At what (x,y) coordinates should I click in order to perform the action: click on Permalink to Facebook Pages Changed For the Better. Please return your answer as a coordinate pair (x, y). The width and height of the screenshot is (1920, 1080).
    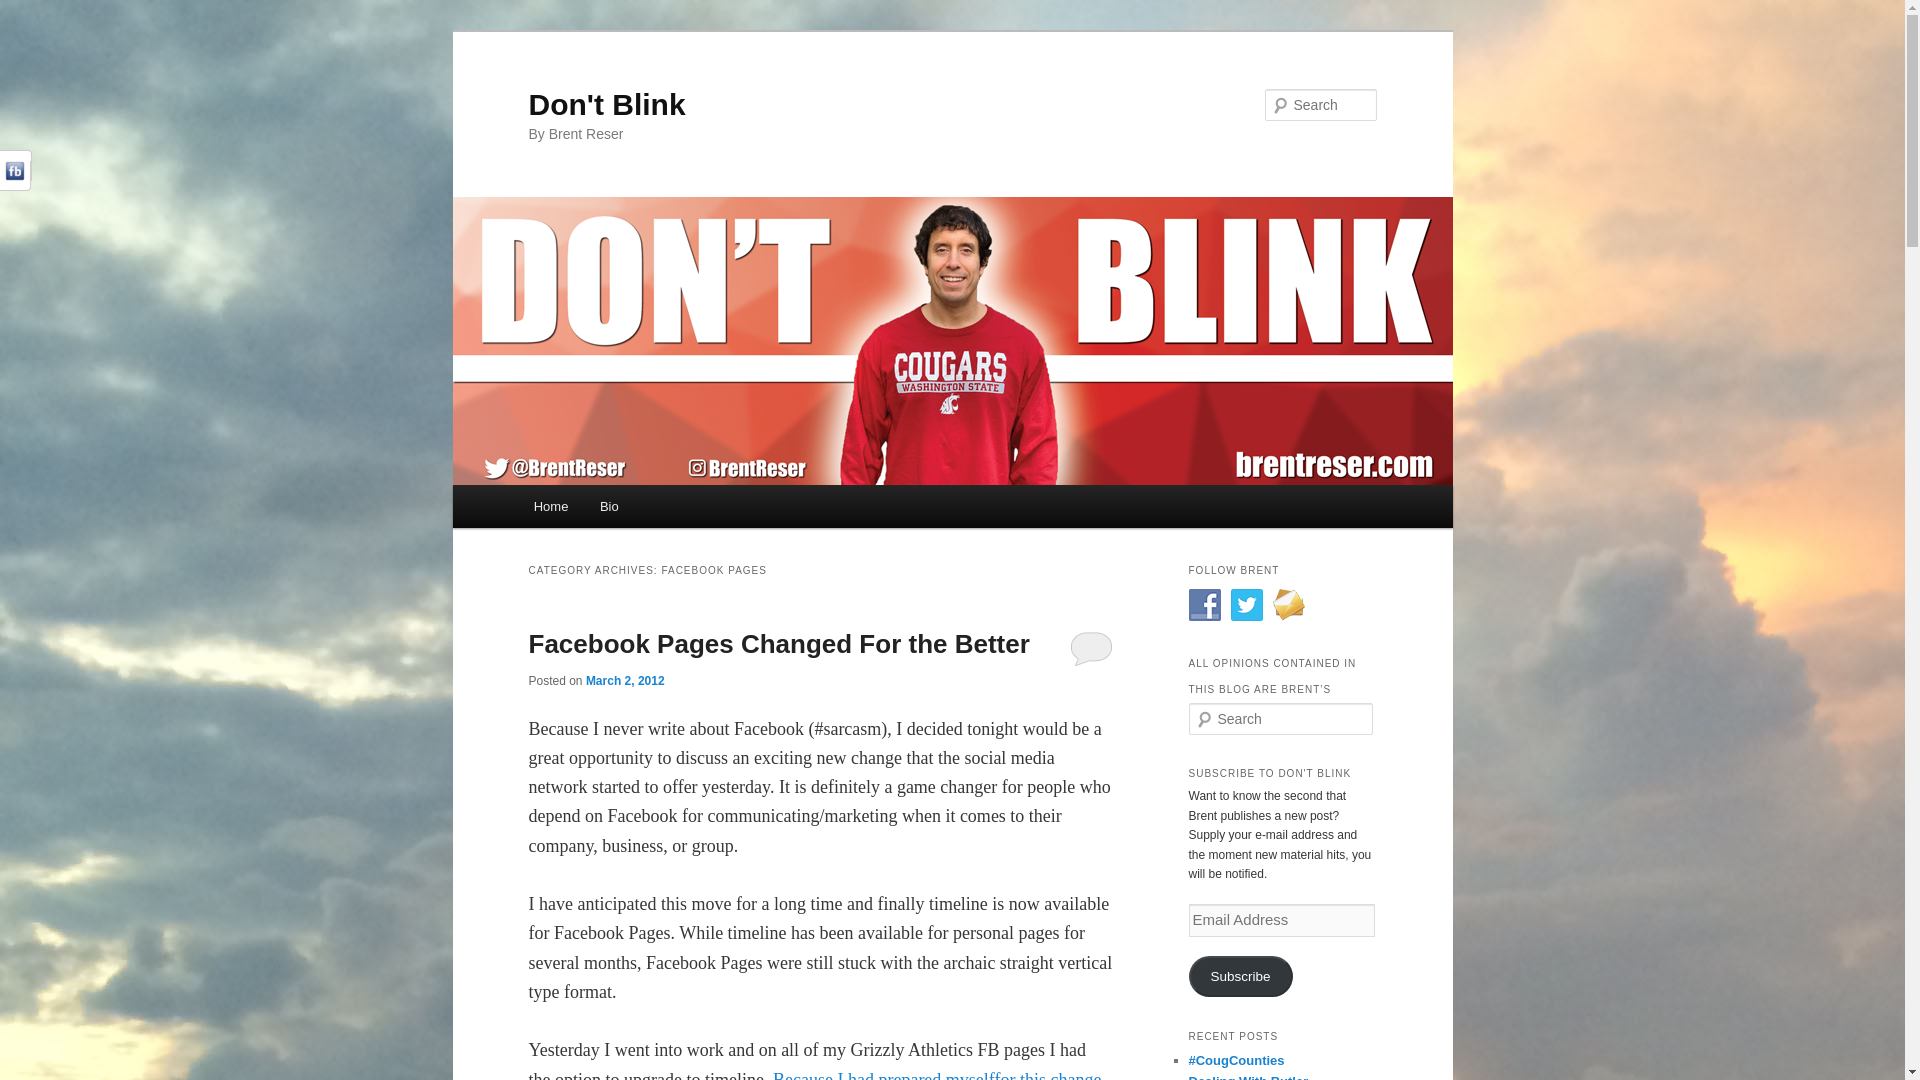
    Looking at the image, I should click on (778, 643).